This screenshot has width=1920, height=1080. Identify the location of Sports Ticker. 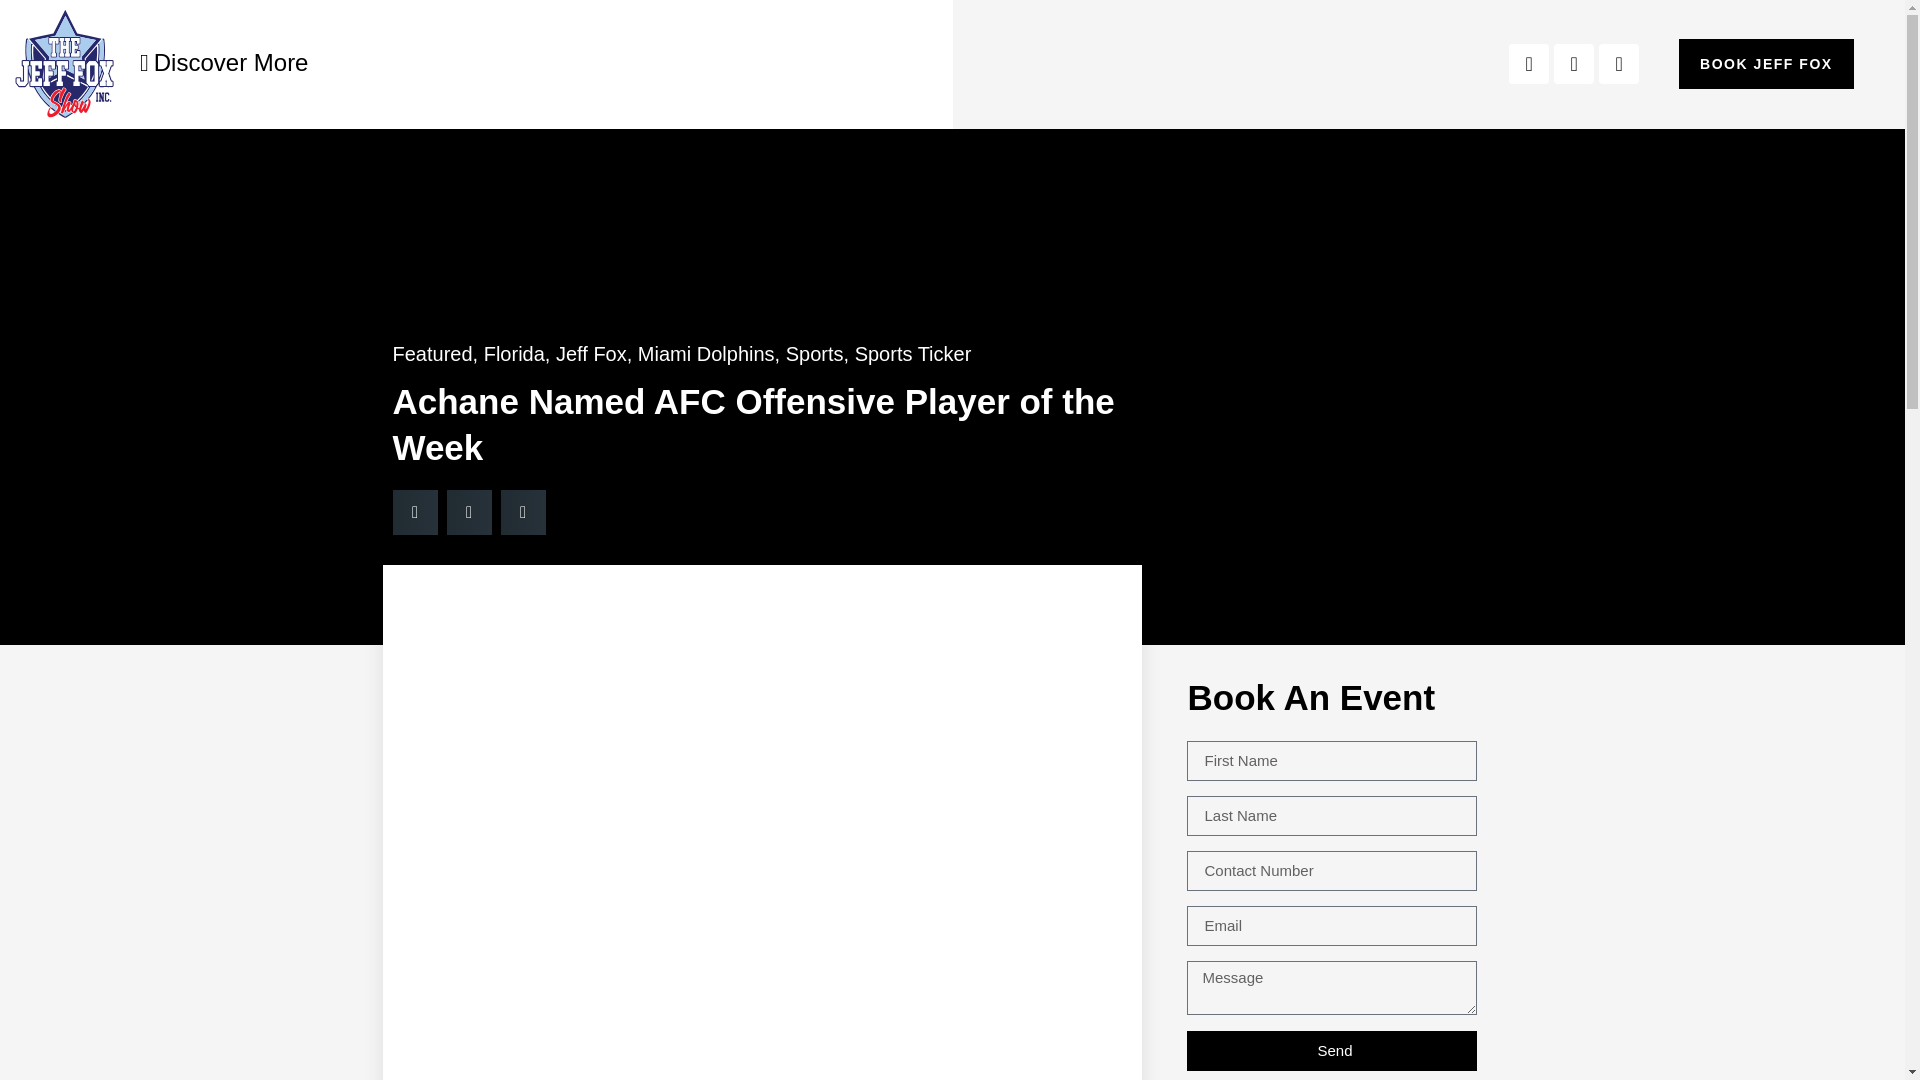
(912, 354).